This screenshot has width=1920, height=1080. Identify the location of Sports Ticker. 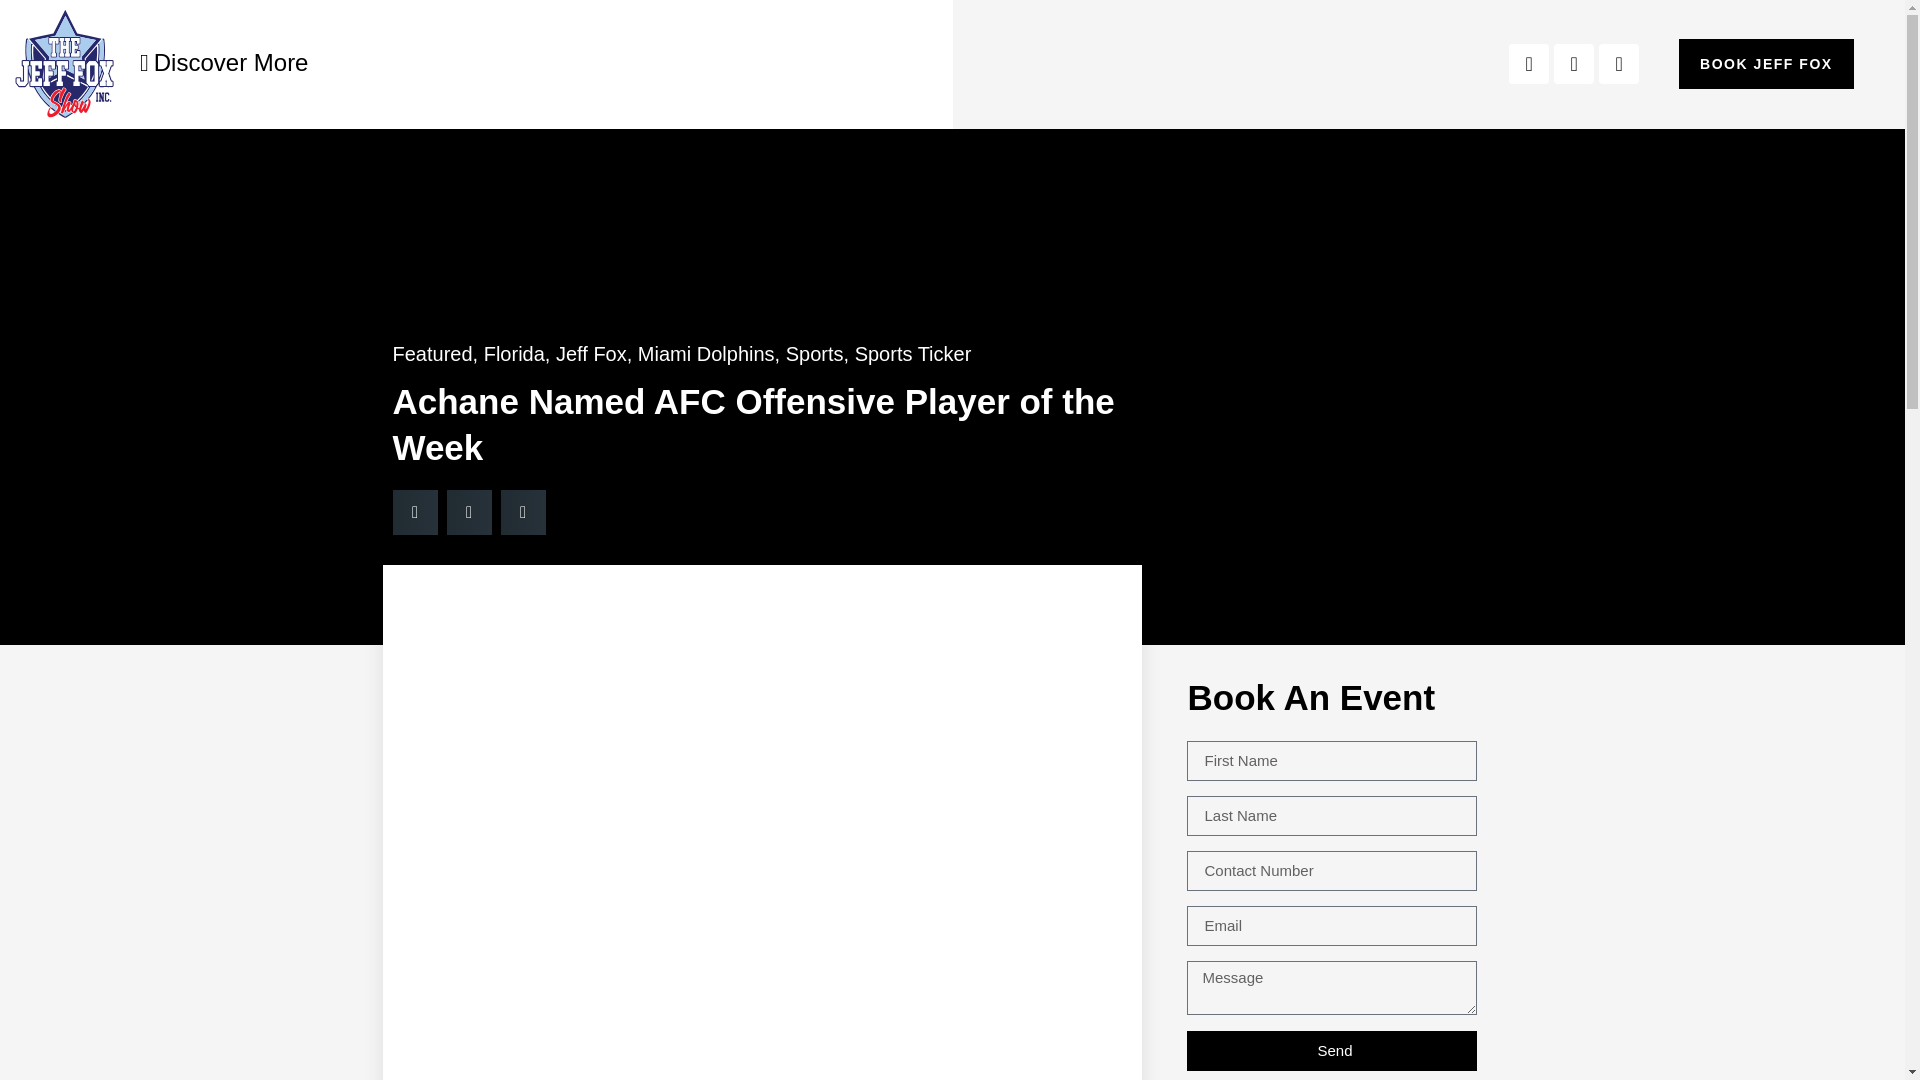
(912, 354).